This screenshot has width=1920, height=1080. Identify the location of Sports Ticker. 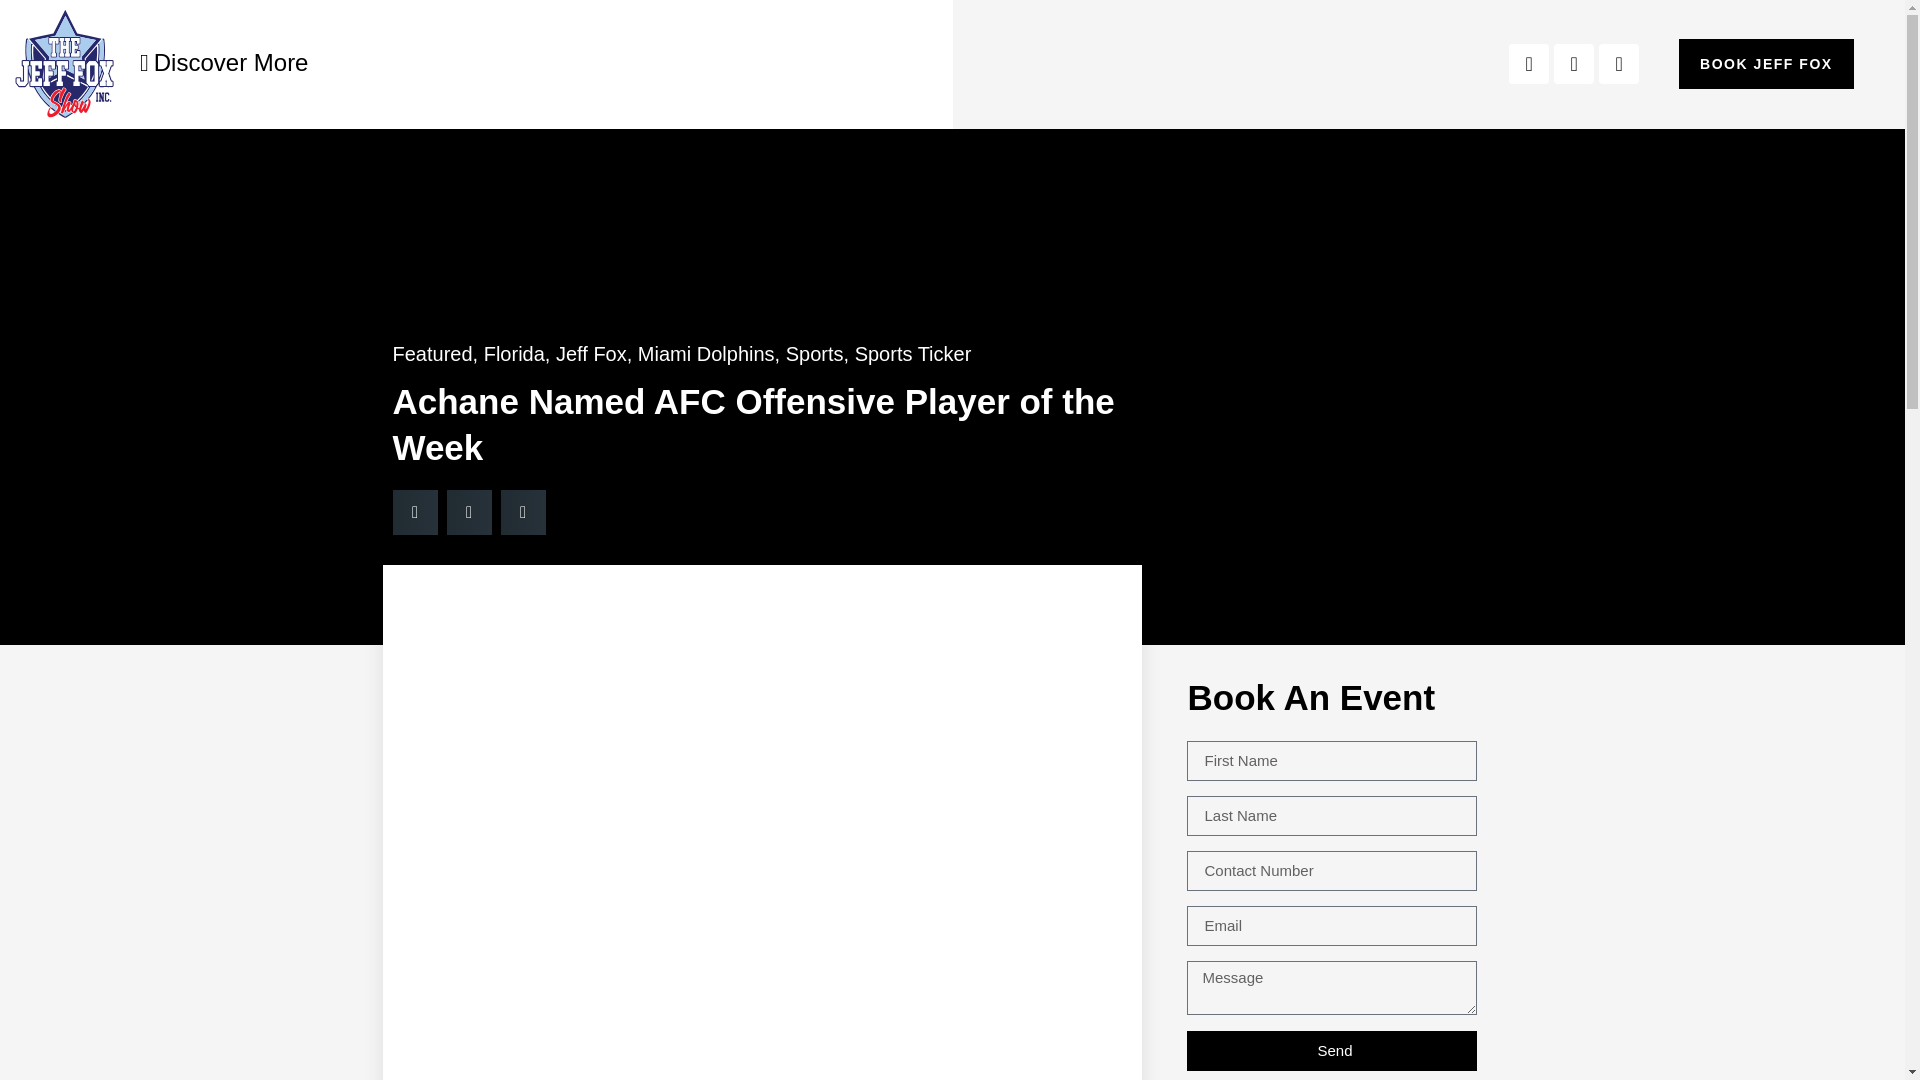
(912, 354).